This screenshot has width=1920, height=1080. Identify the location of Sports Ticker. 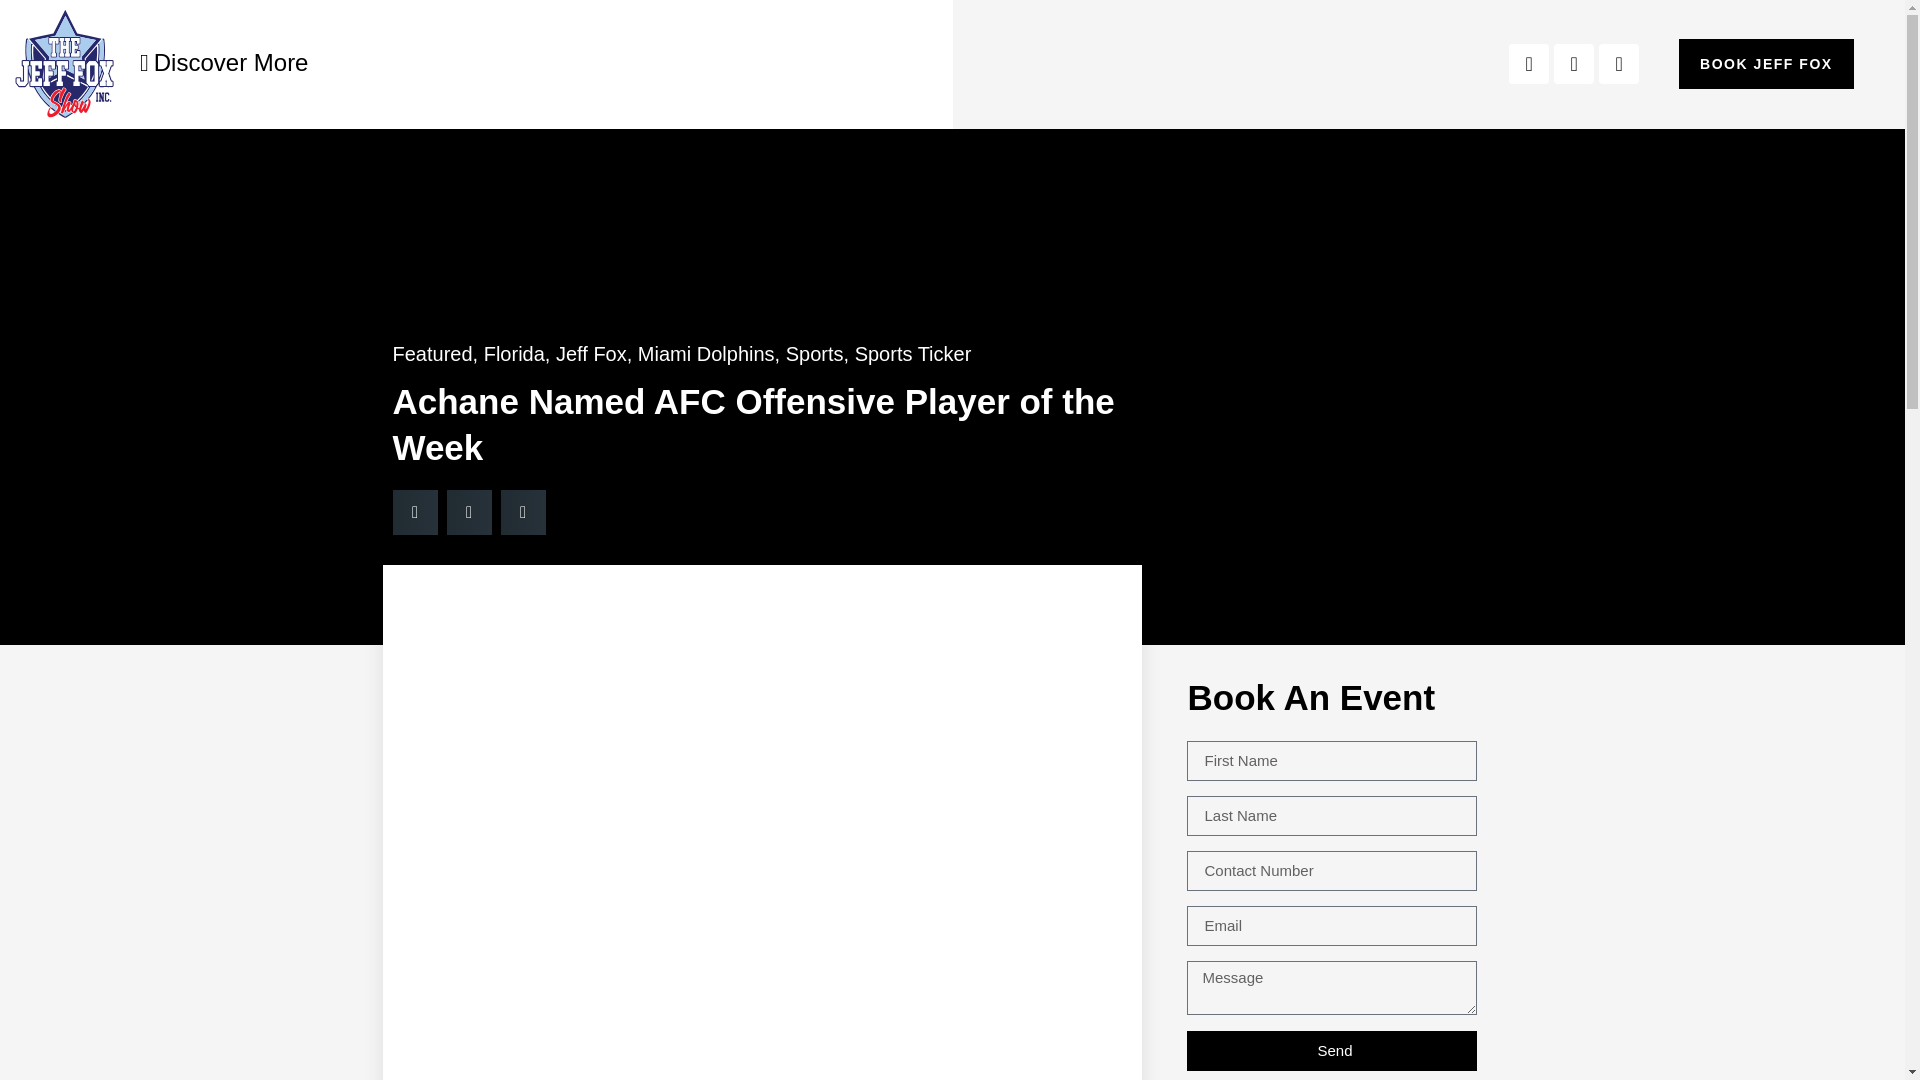
(912, 354).